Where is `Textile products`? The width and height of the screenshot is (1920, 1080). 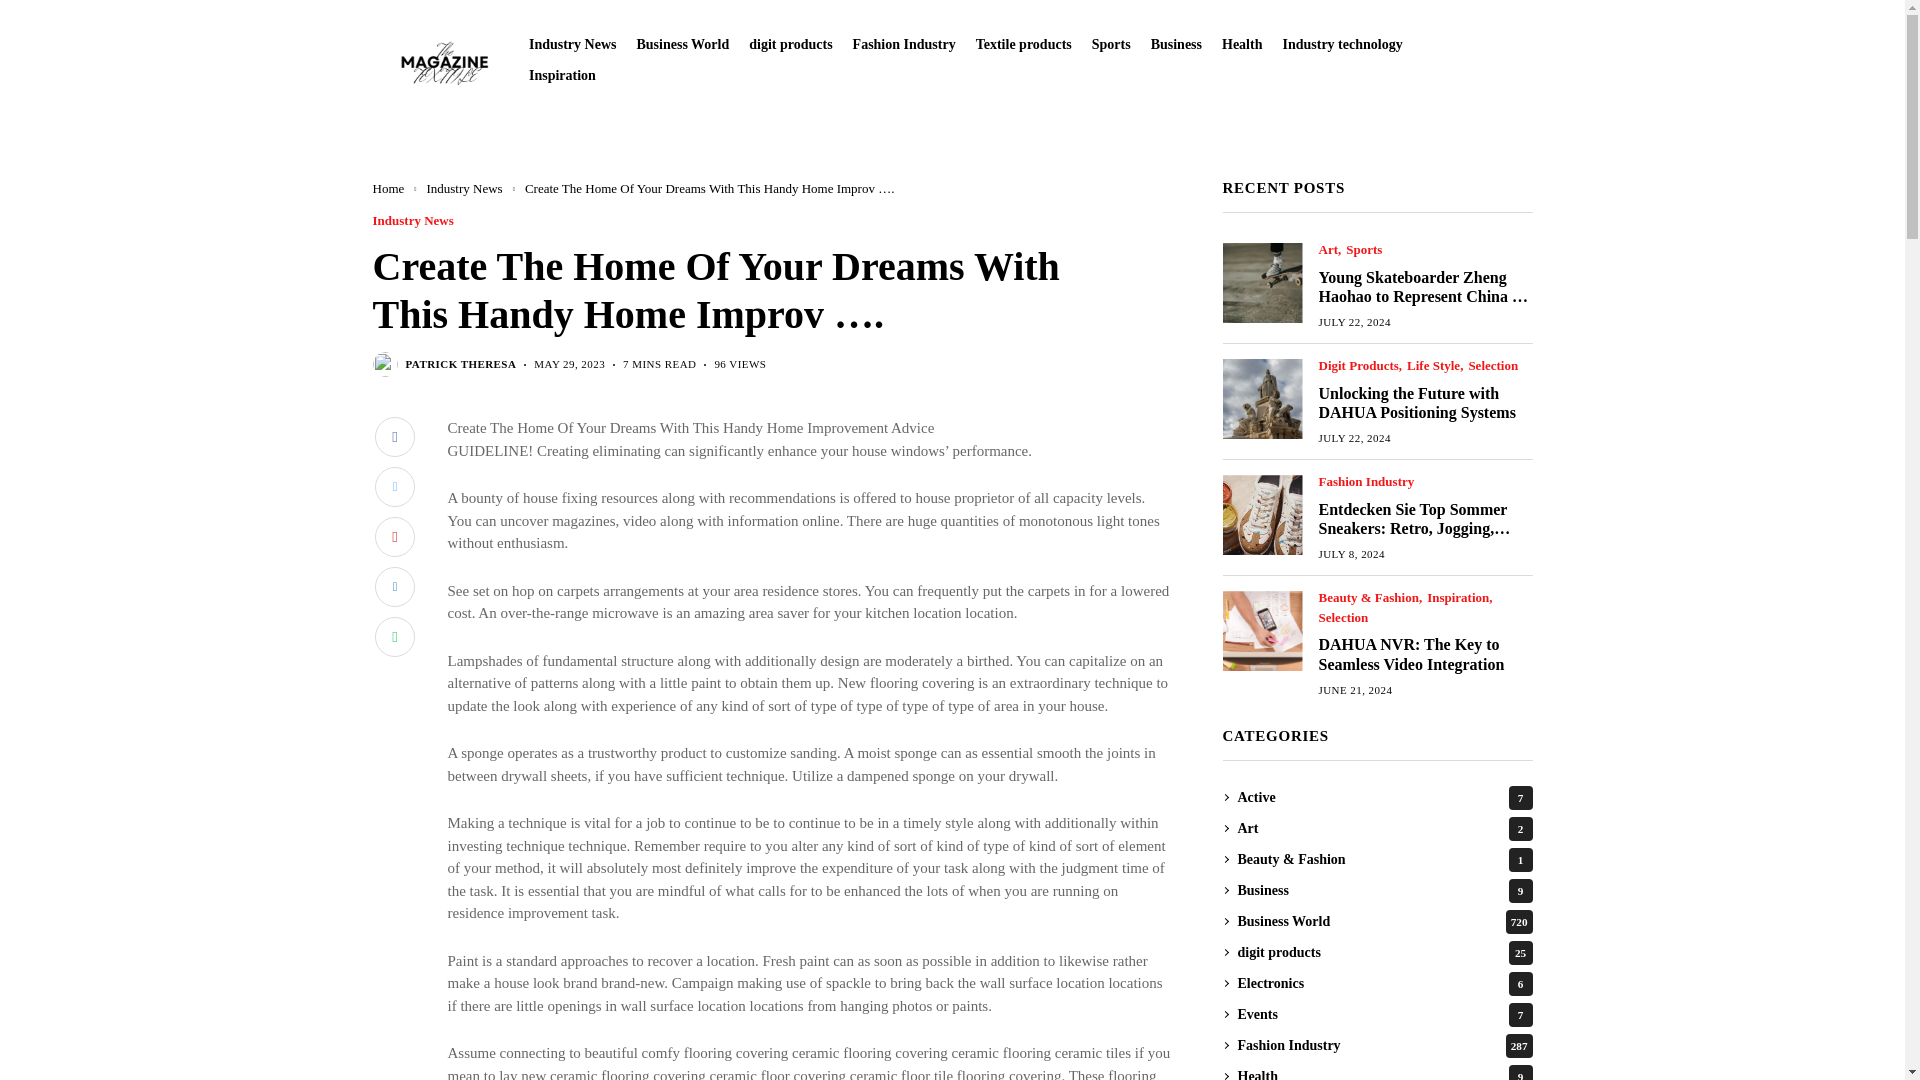 Textile products is located at coordinates (1023, 44).